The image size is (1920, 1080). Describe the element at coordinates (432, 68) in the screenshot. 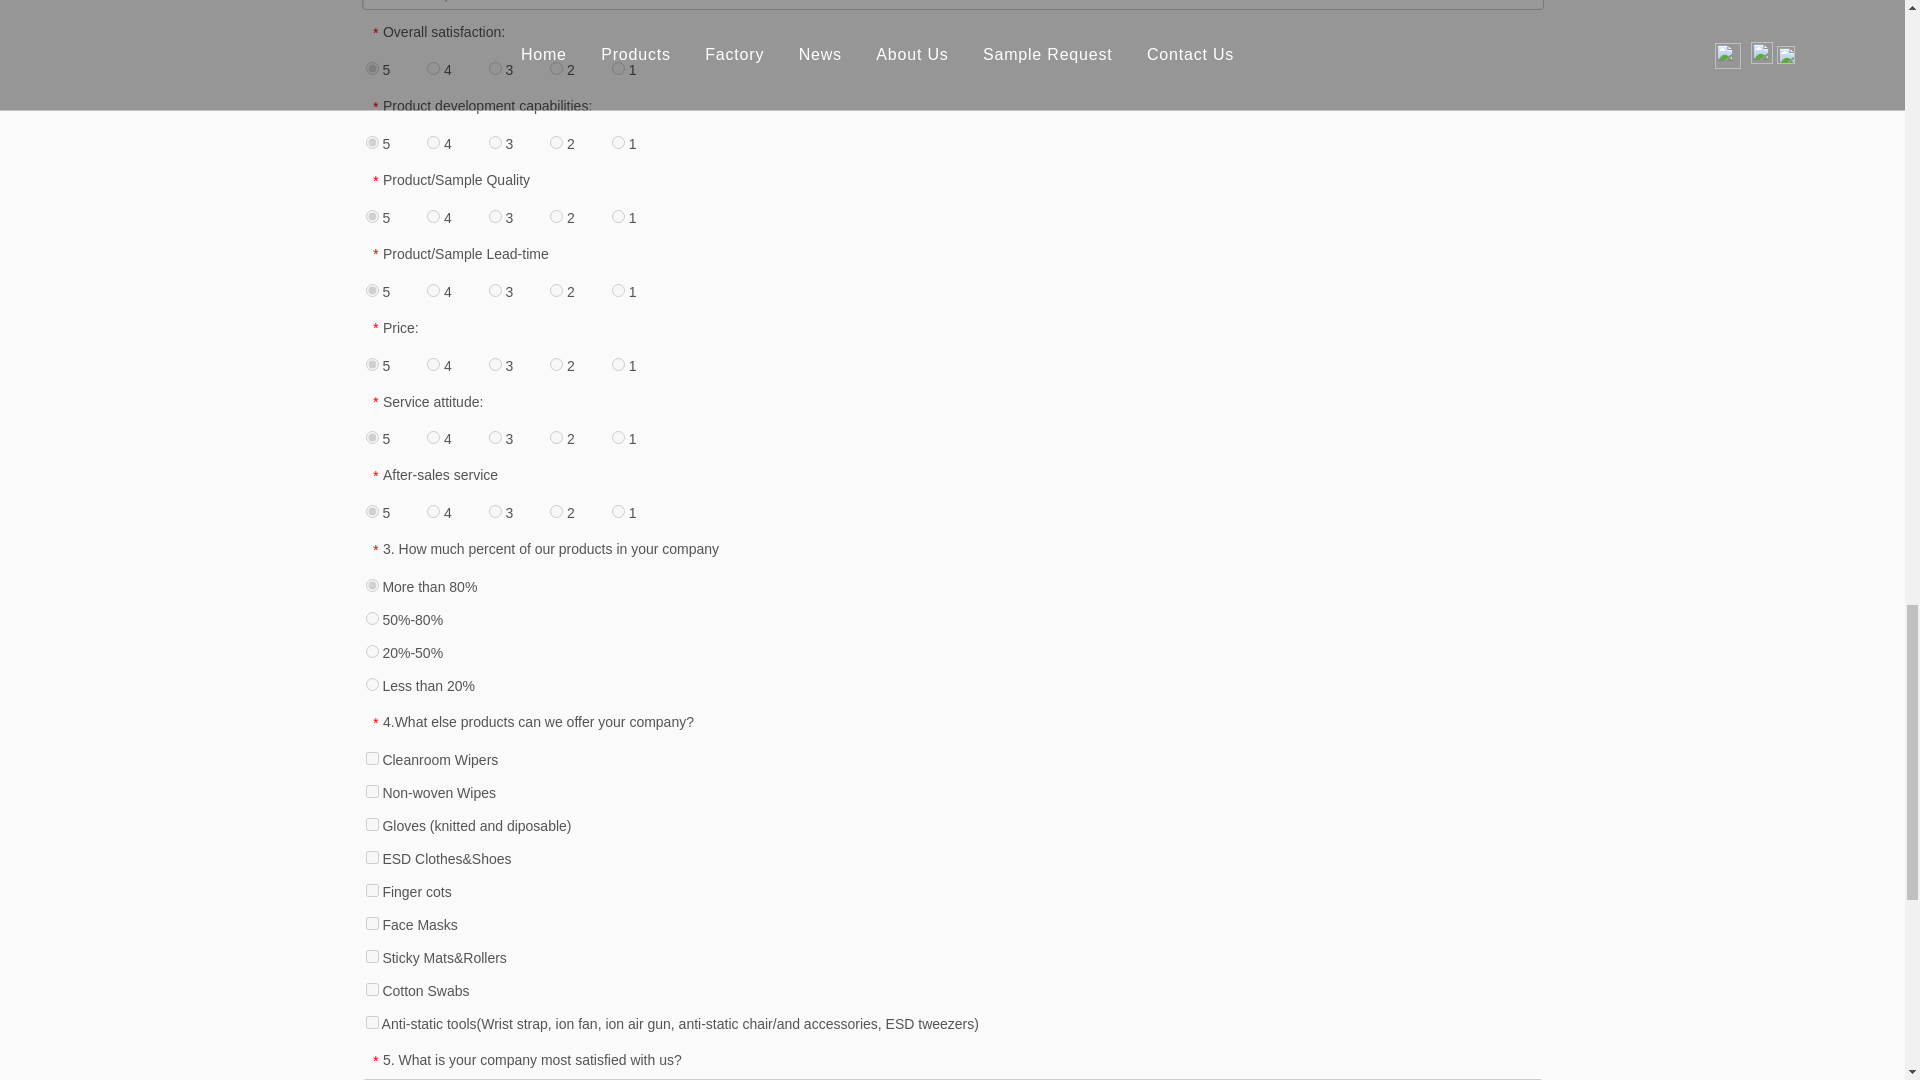

I see `4` at that location.